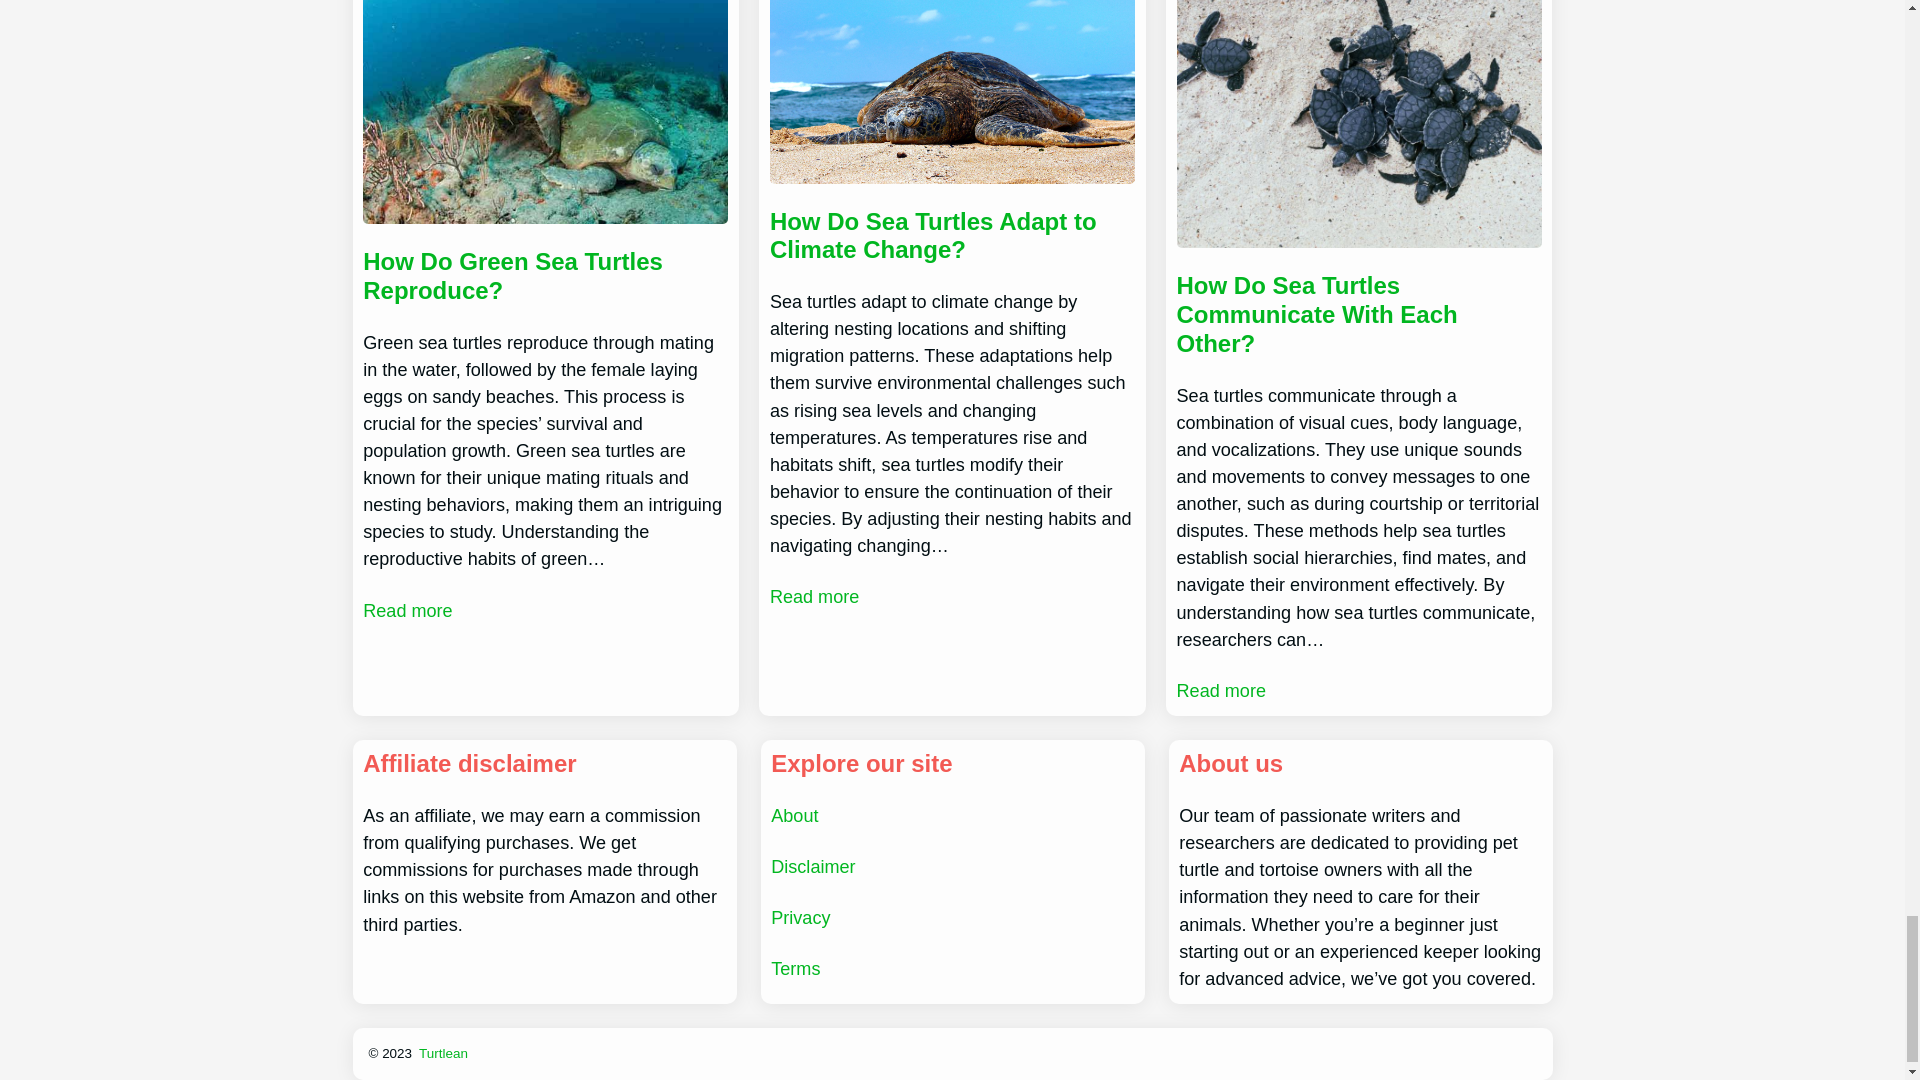 This screenshot has height=1080, width=1920. What do you see at coordinates (544, 276) in the screenshot?
I see `How Do Green Sea Turtles Reproduce?` at bounding box center [544, 276].